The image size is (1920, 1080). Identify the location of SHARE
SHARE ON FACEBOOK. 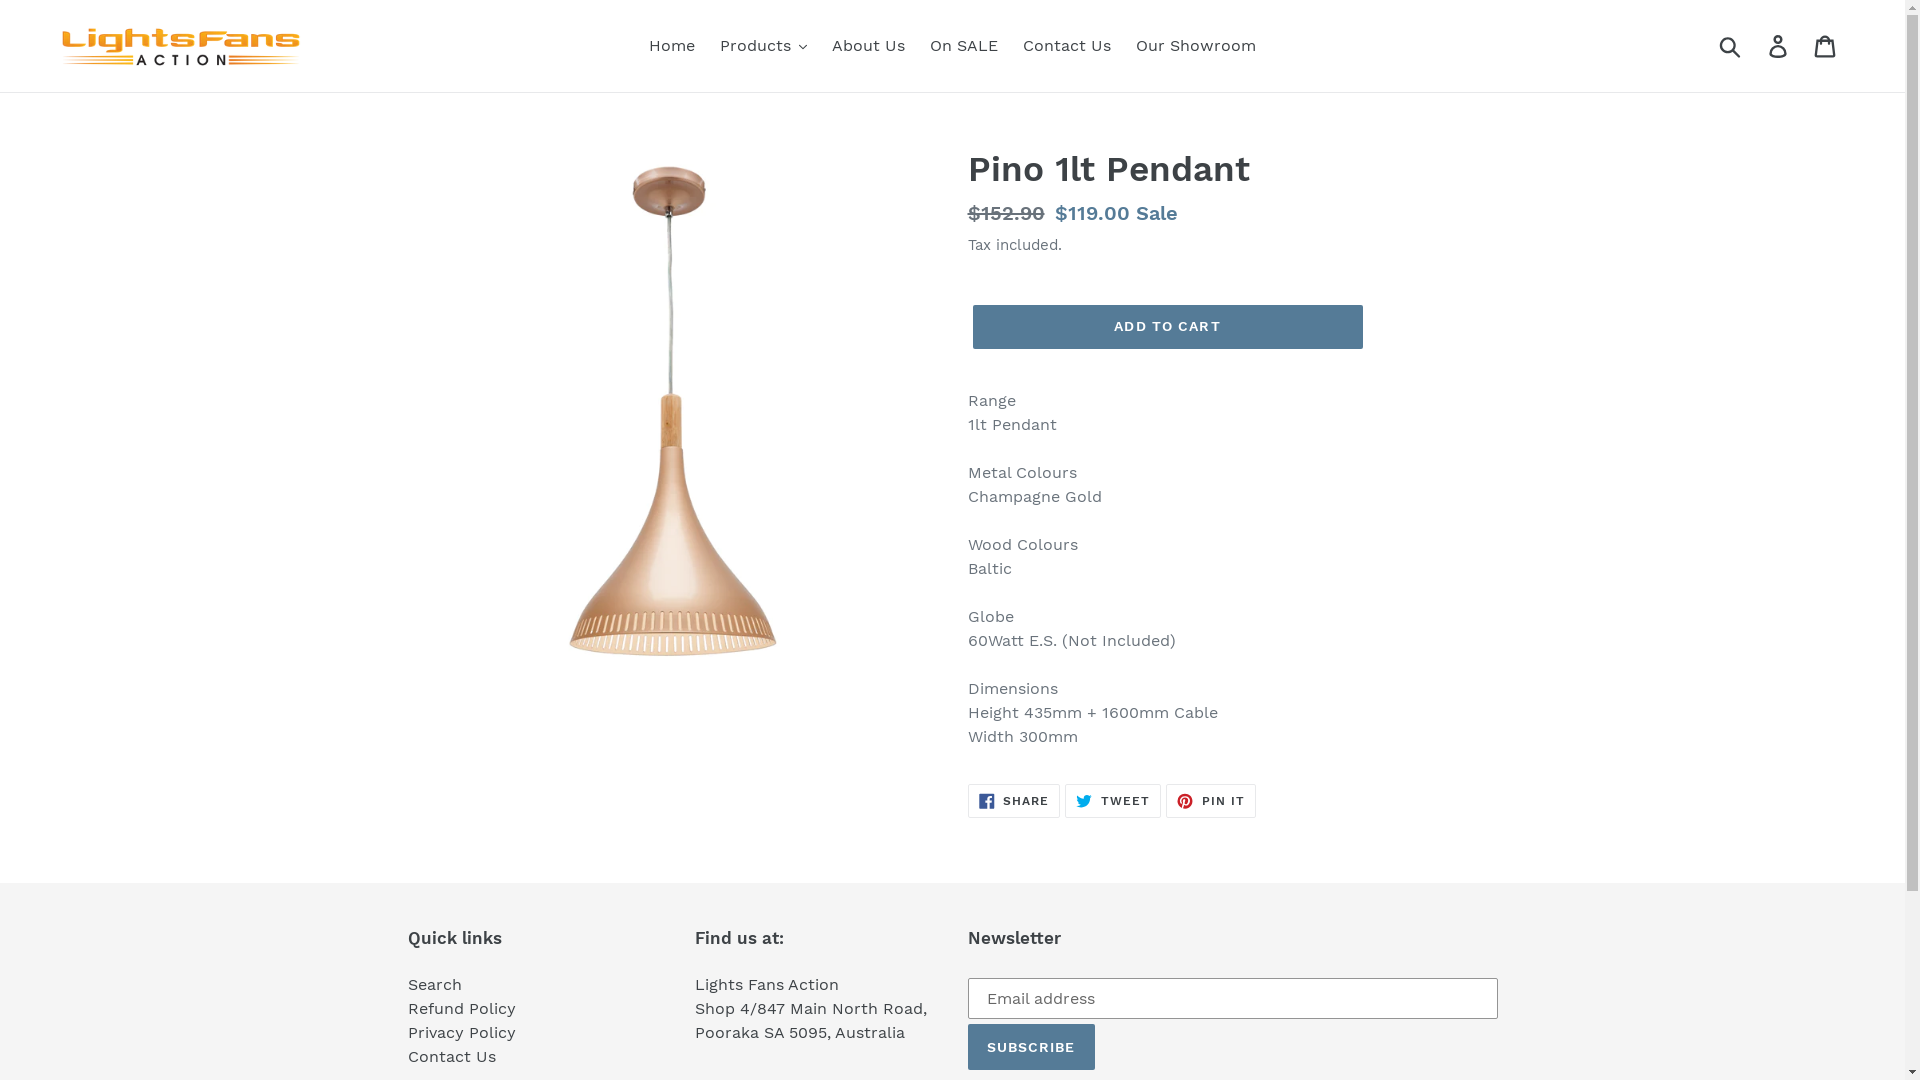
(1014, 801).